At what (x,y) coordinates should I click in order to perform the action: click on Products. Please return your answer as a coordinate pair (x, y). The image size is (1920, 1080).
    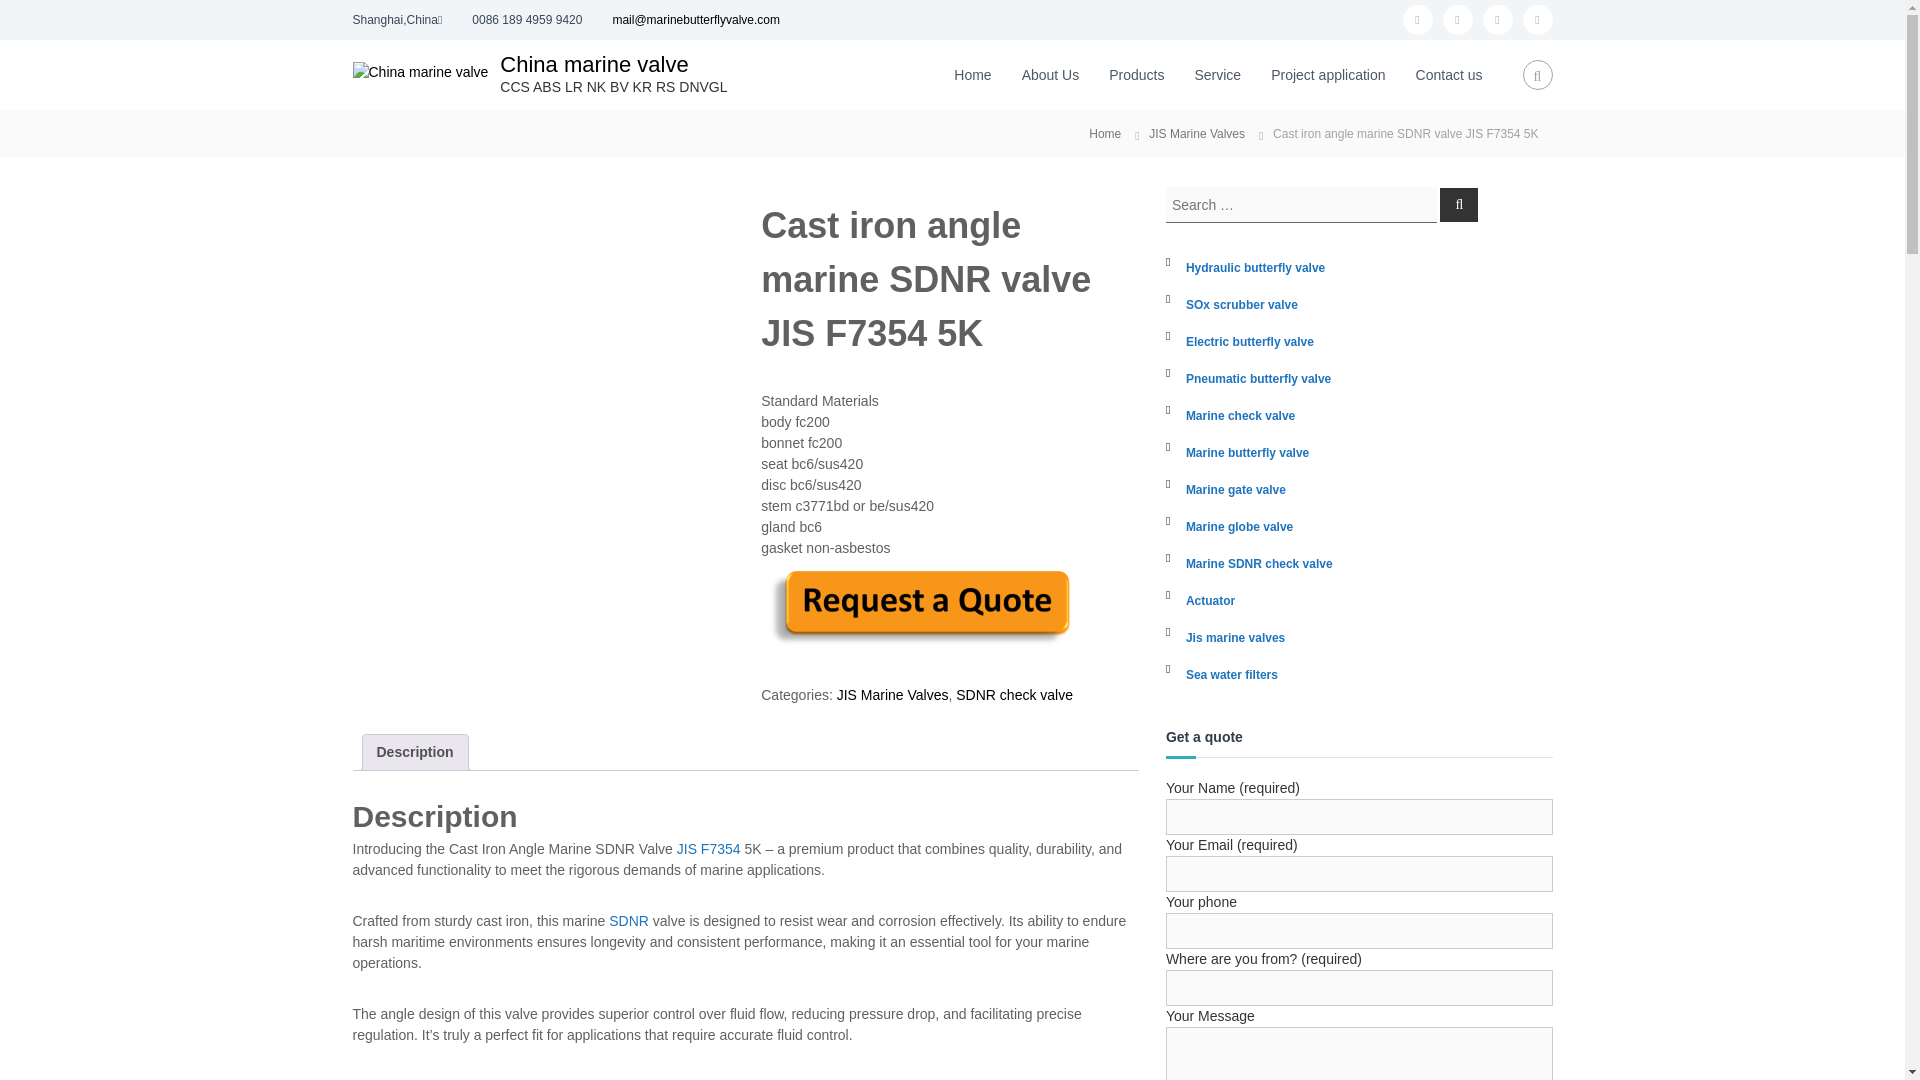
    Looking at the image, I should click on (1136, 74).